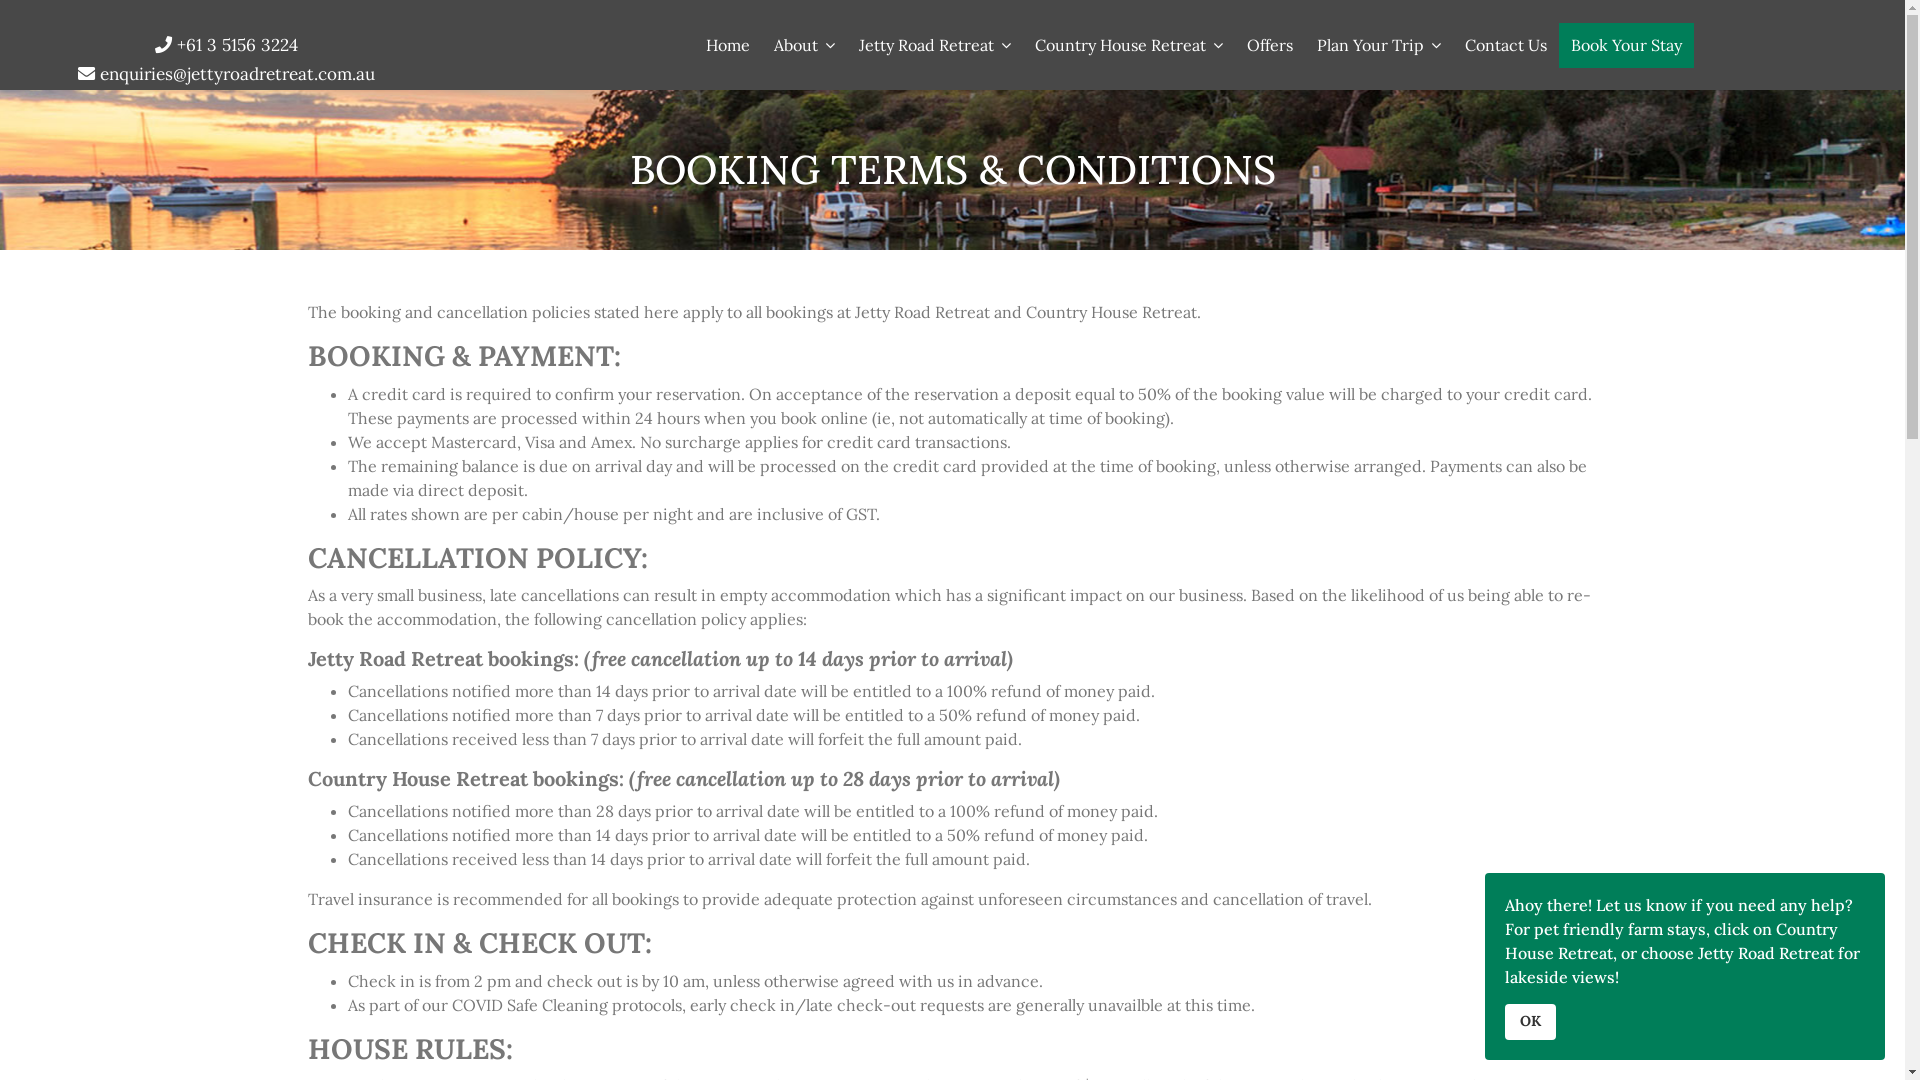 The width and height of the screenshot is (1920, 1080). I want to click on OK, so click(1530, 1022).